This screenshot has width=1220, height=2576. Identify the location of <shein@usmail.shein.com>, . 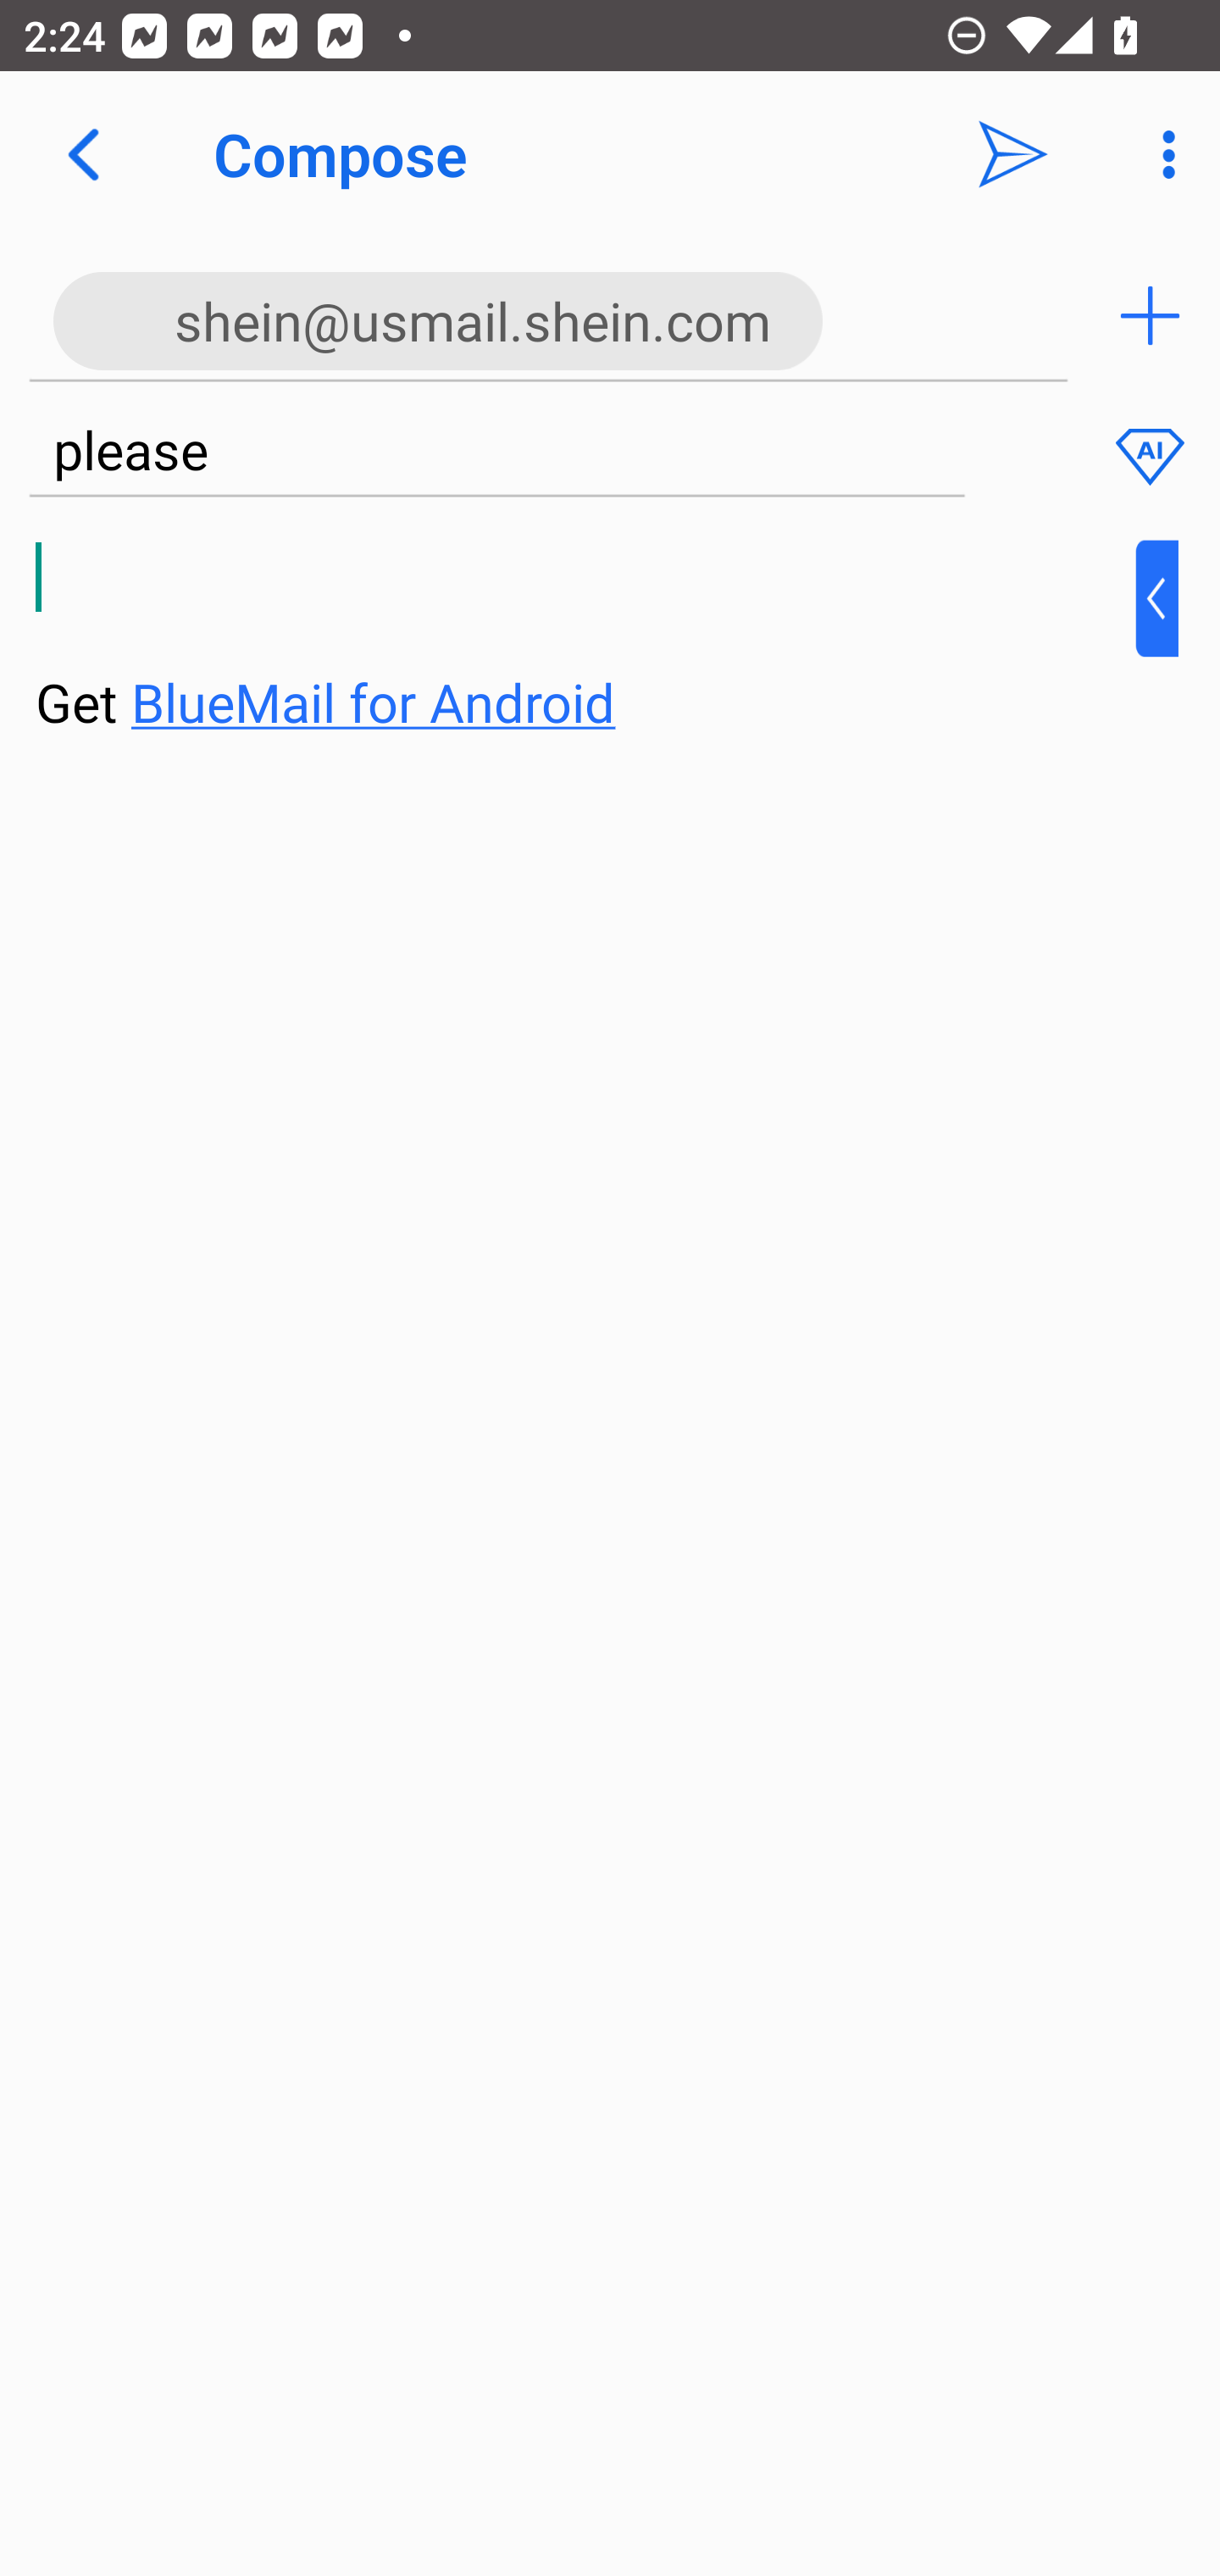
(549, 315).